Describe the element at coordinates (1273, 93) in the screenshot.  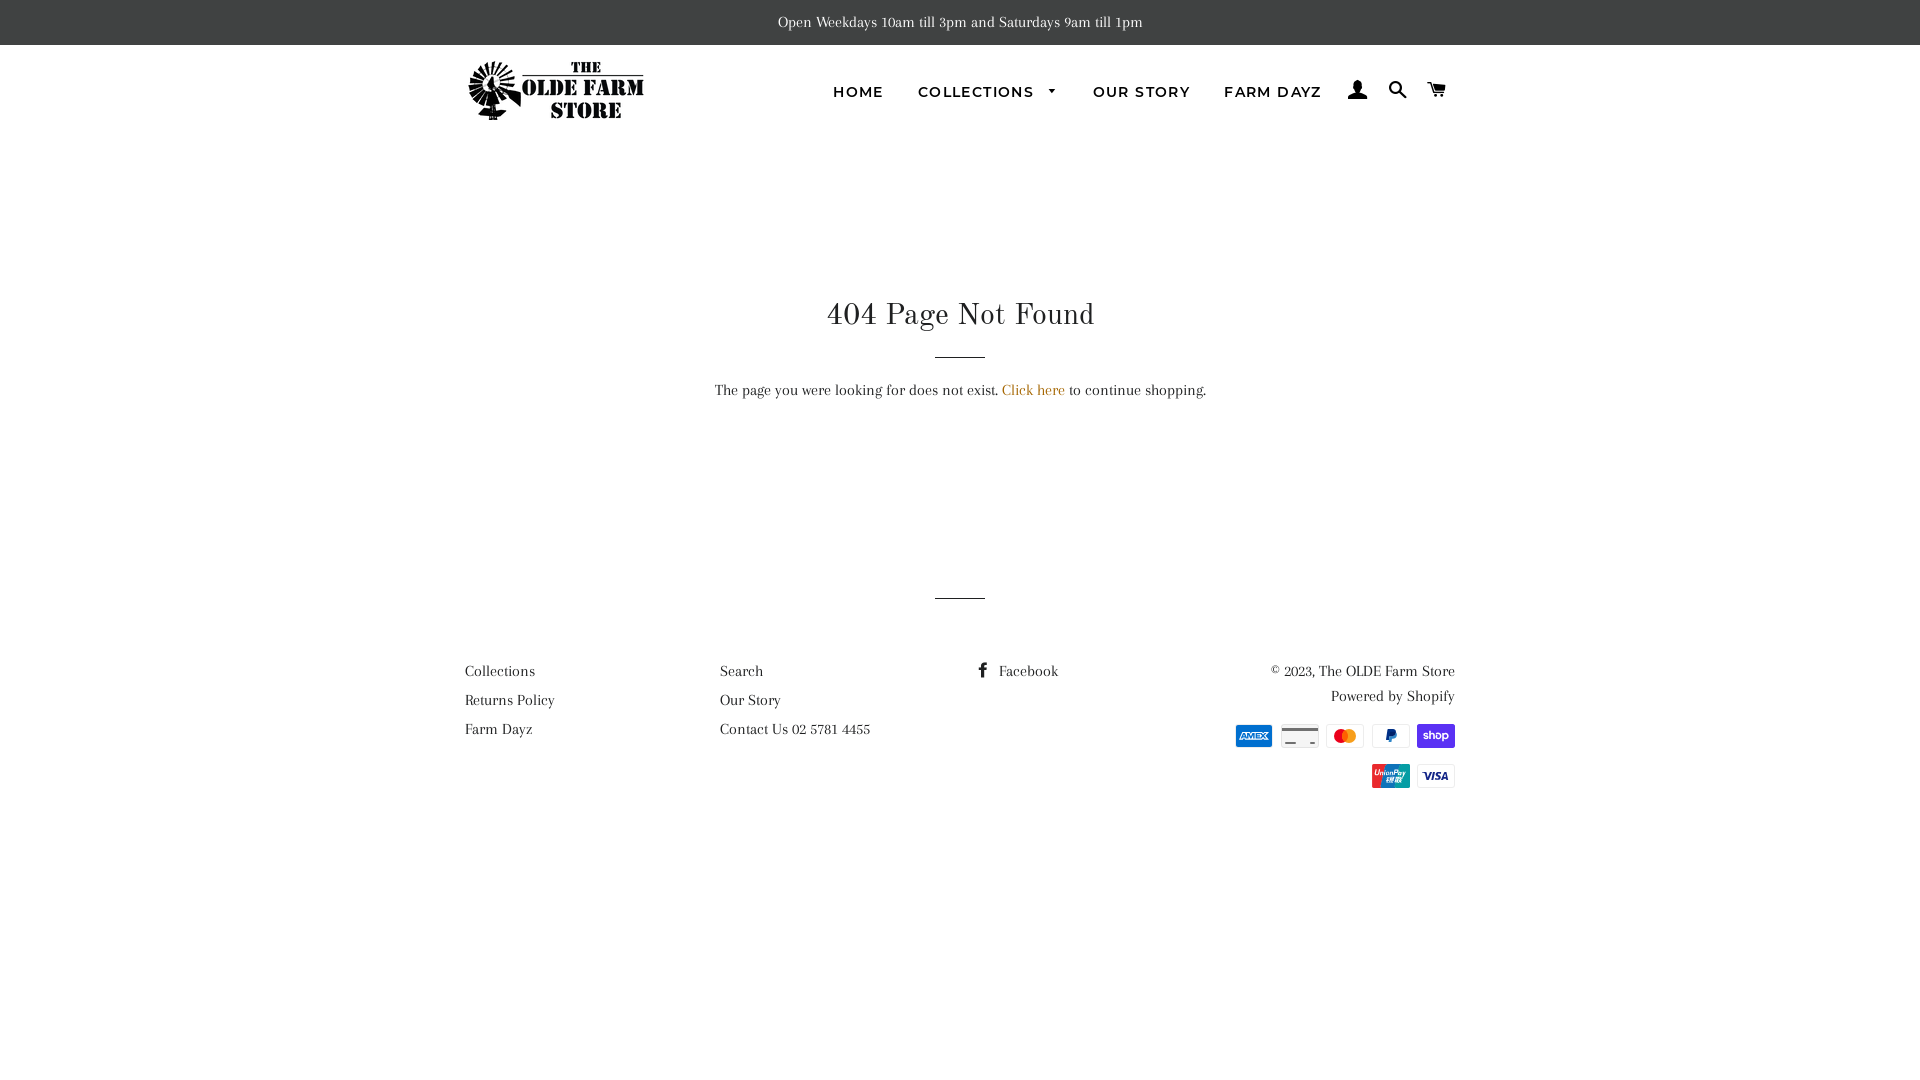
I see `FARM DAYZ` at that location.